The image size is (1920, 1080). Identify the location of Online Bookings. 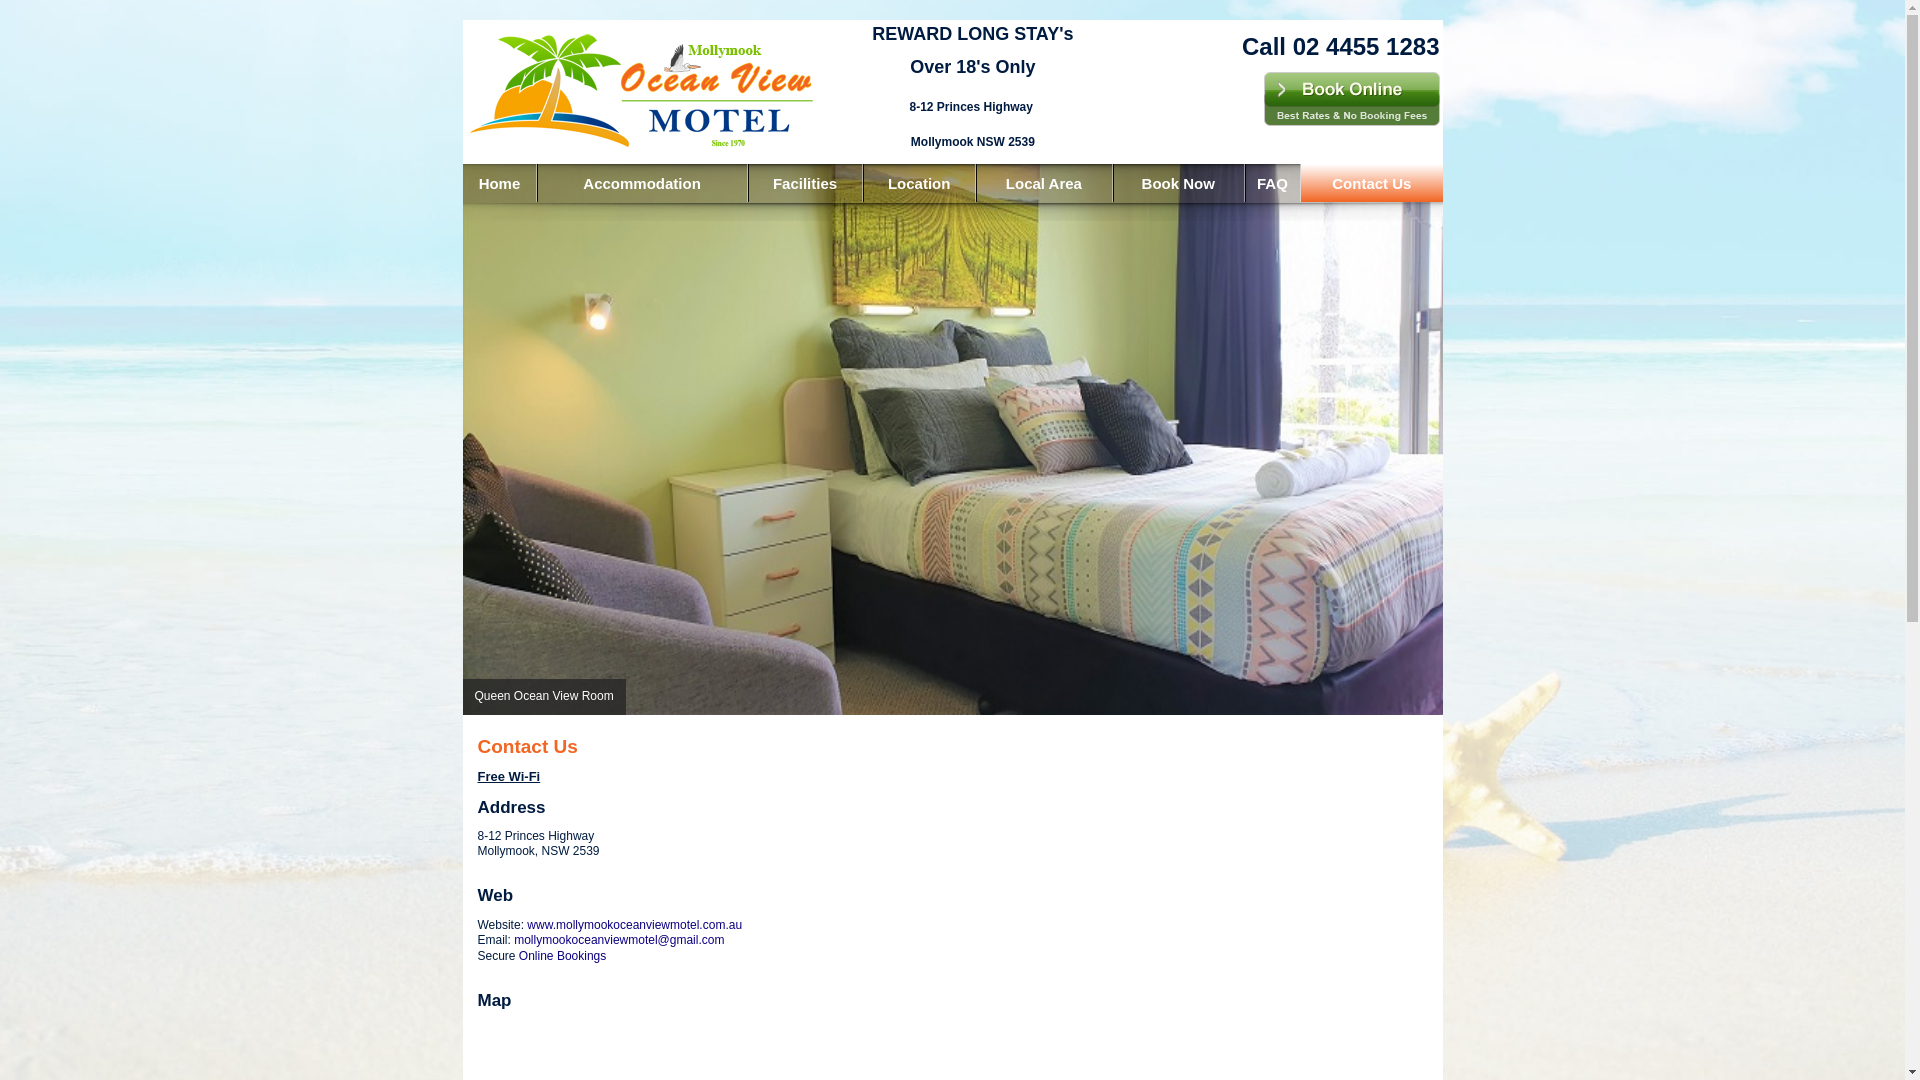
(562, 956).